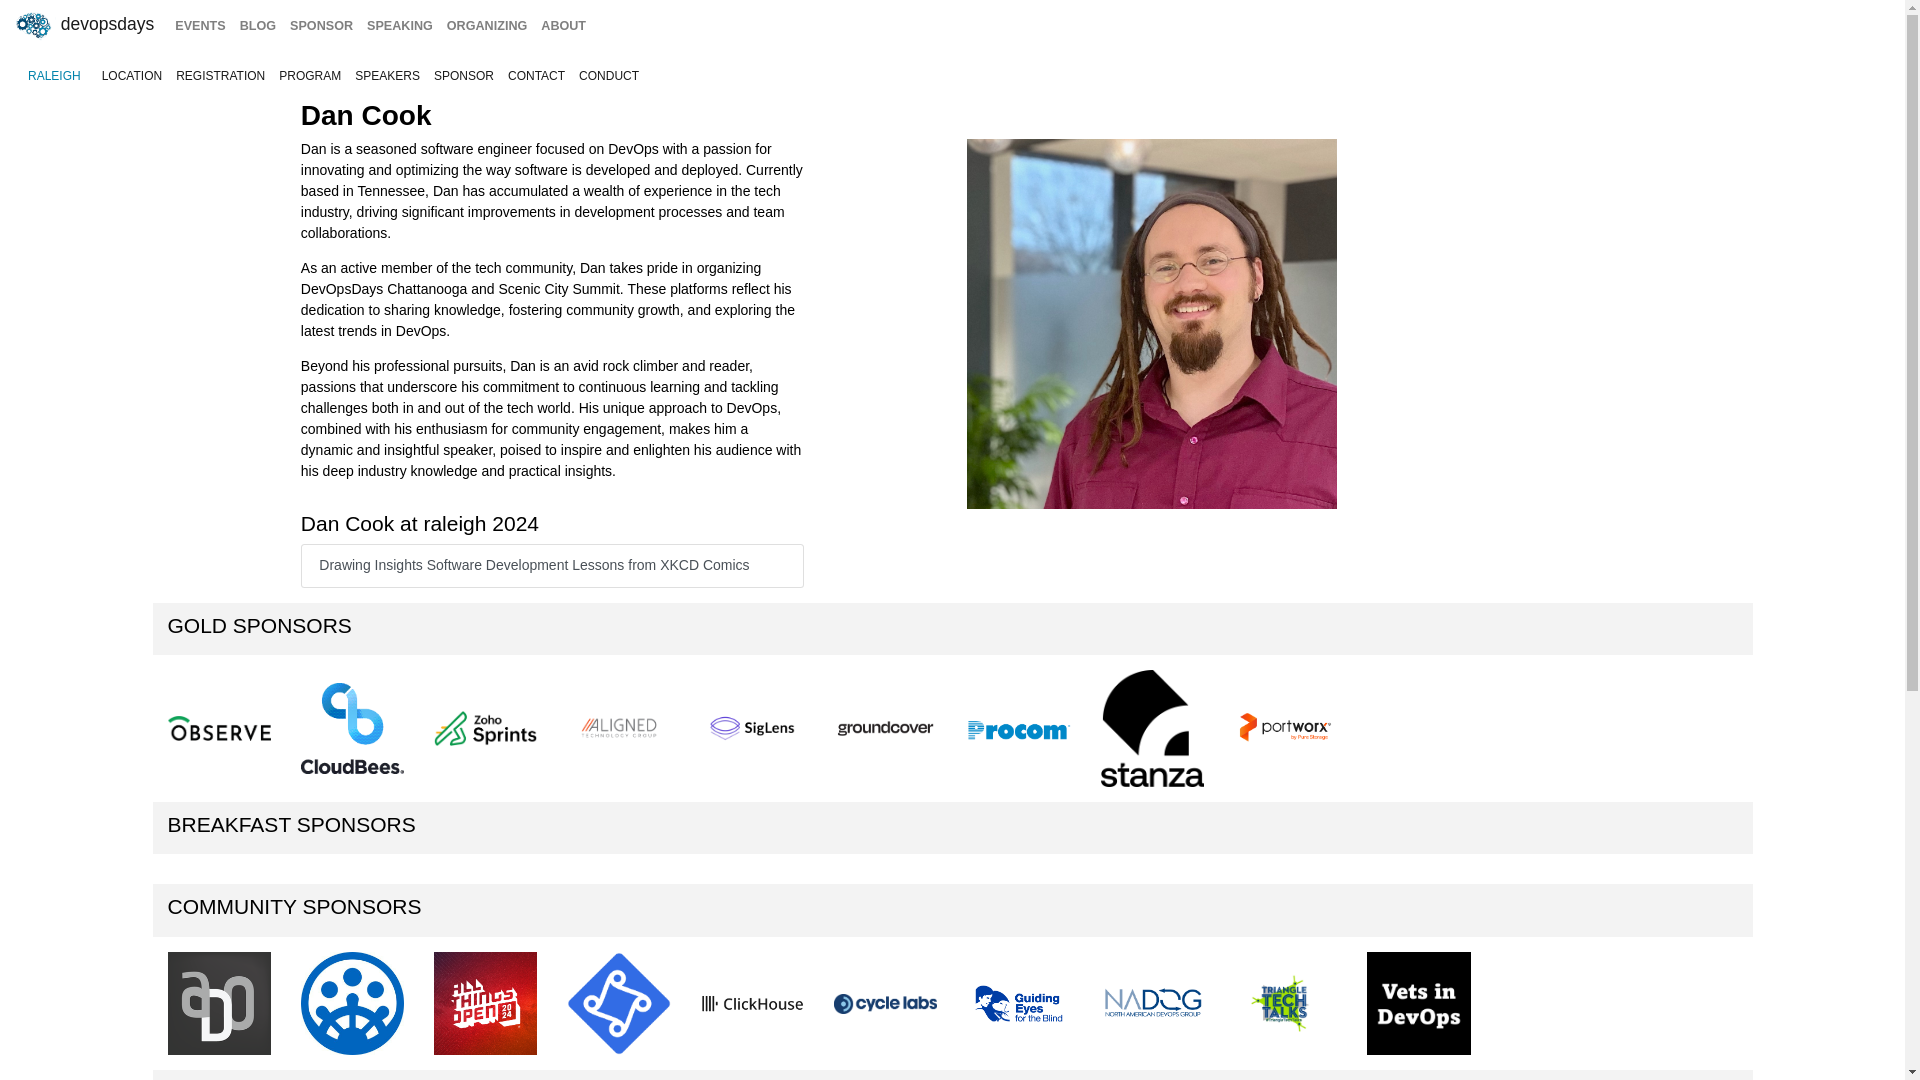  What do you see at coordinates (485, 728) in the screenshot?
I see `zohosprints` at bounding box center [485, 728].